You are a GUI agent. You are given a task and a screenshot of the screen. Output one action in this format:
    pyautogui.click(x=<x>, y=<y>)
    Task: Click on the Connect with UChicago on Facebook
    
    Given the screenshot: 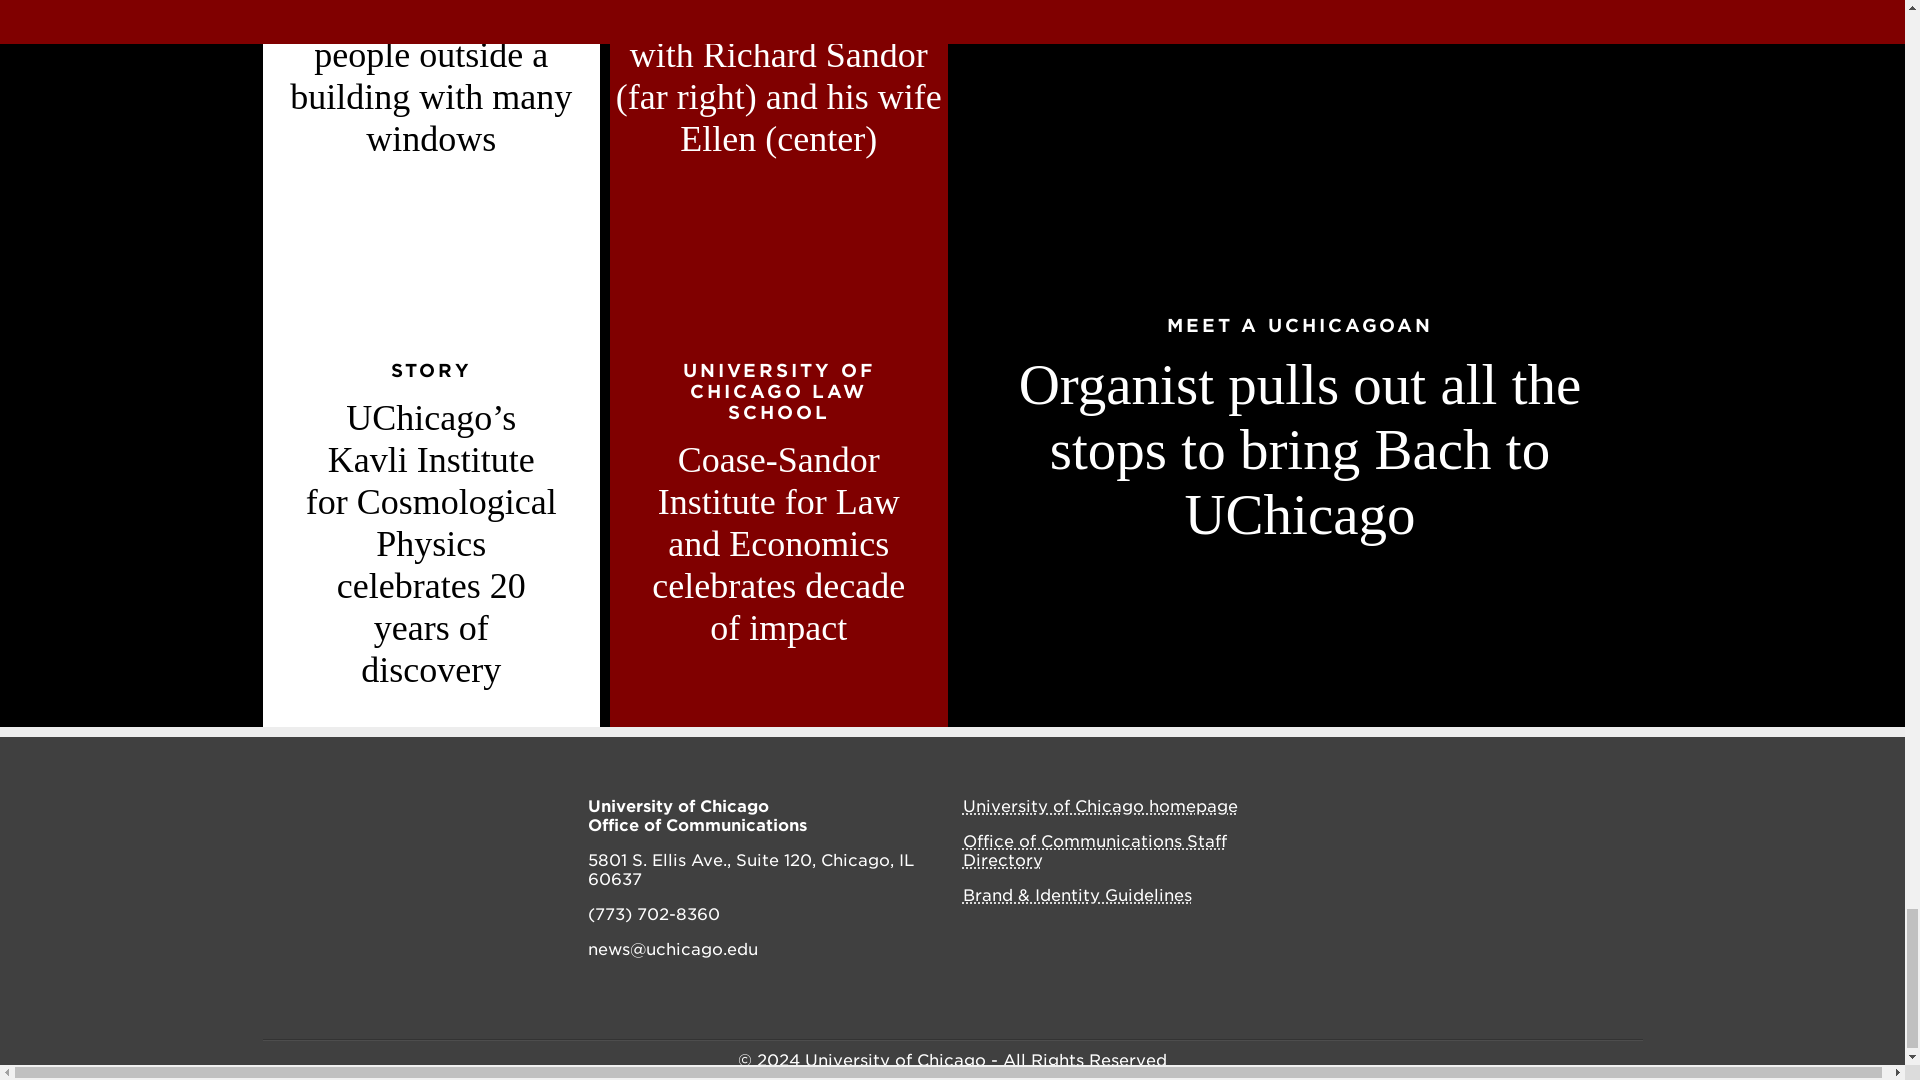 What is the action you would take?
    pyautogui.click(x=1426, y=808)
    